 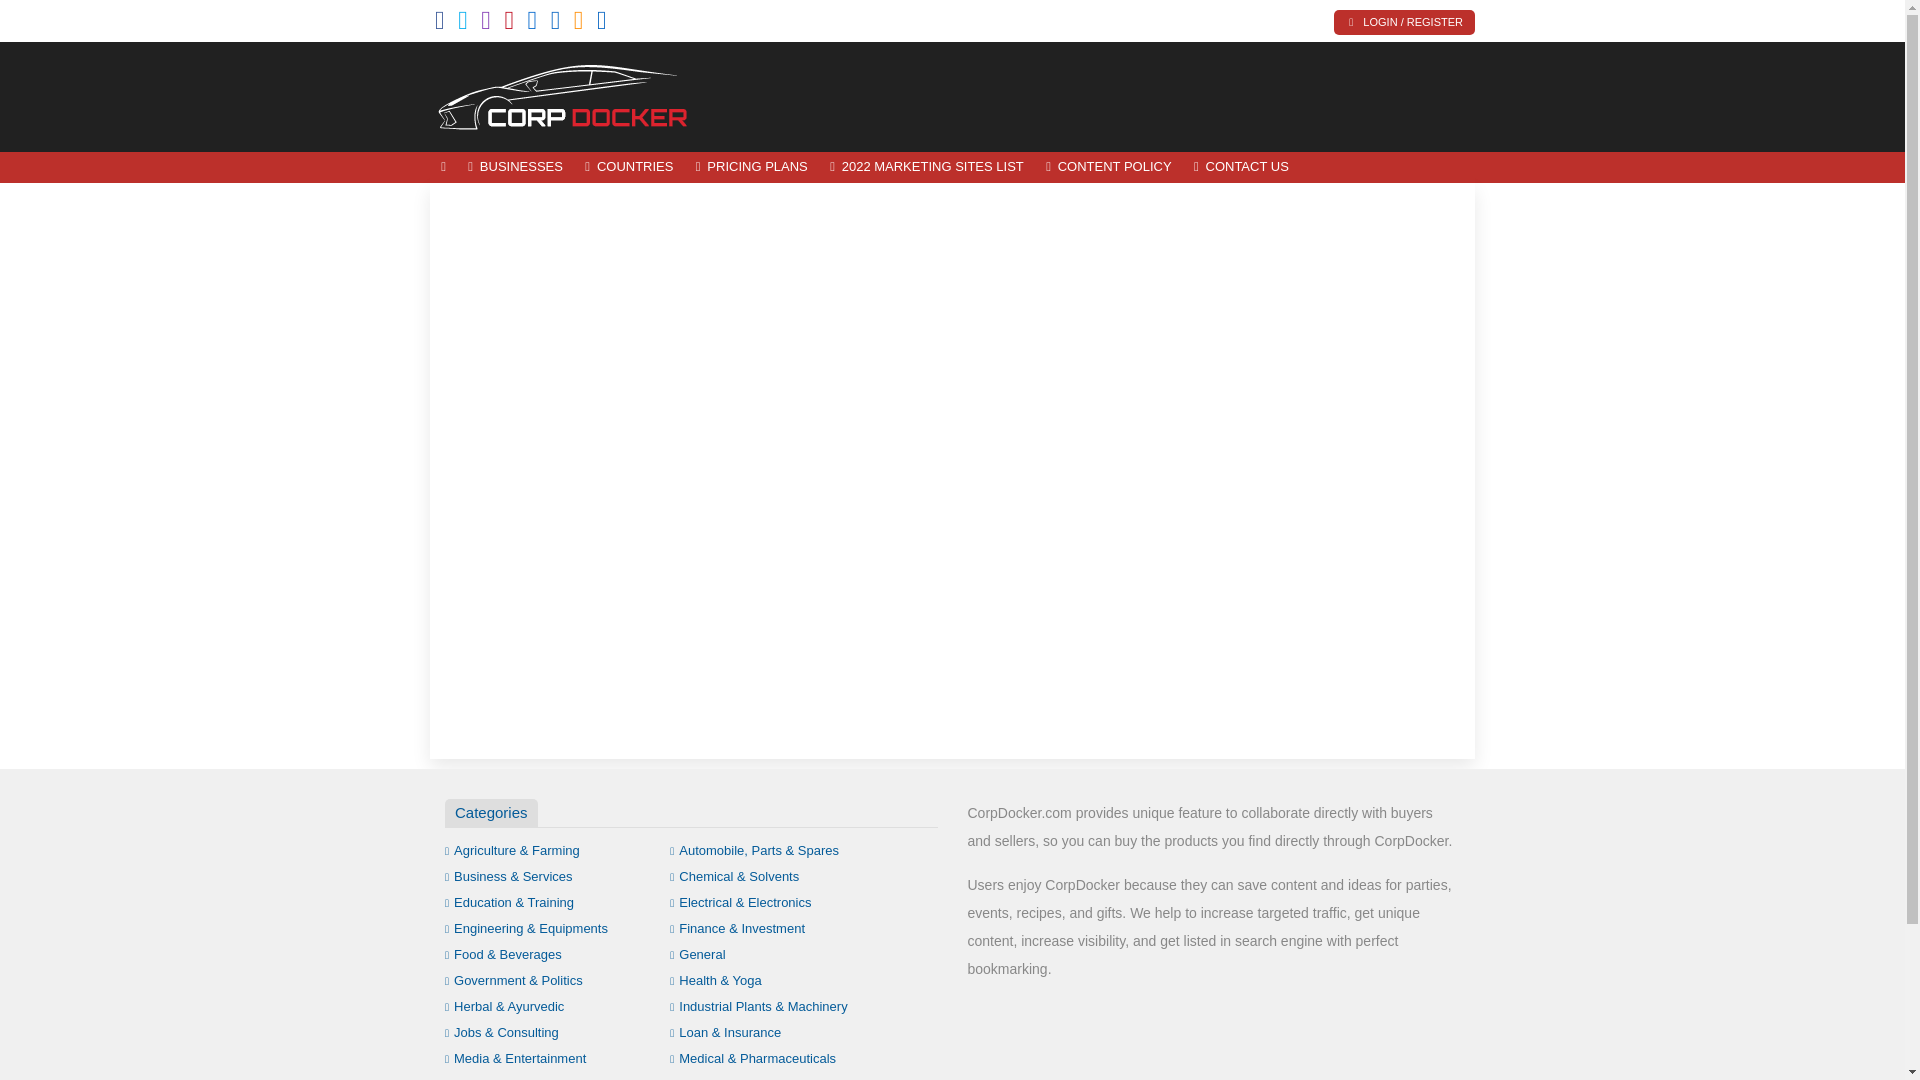 I want to click on General, so click(x=698, y=954).